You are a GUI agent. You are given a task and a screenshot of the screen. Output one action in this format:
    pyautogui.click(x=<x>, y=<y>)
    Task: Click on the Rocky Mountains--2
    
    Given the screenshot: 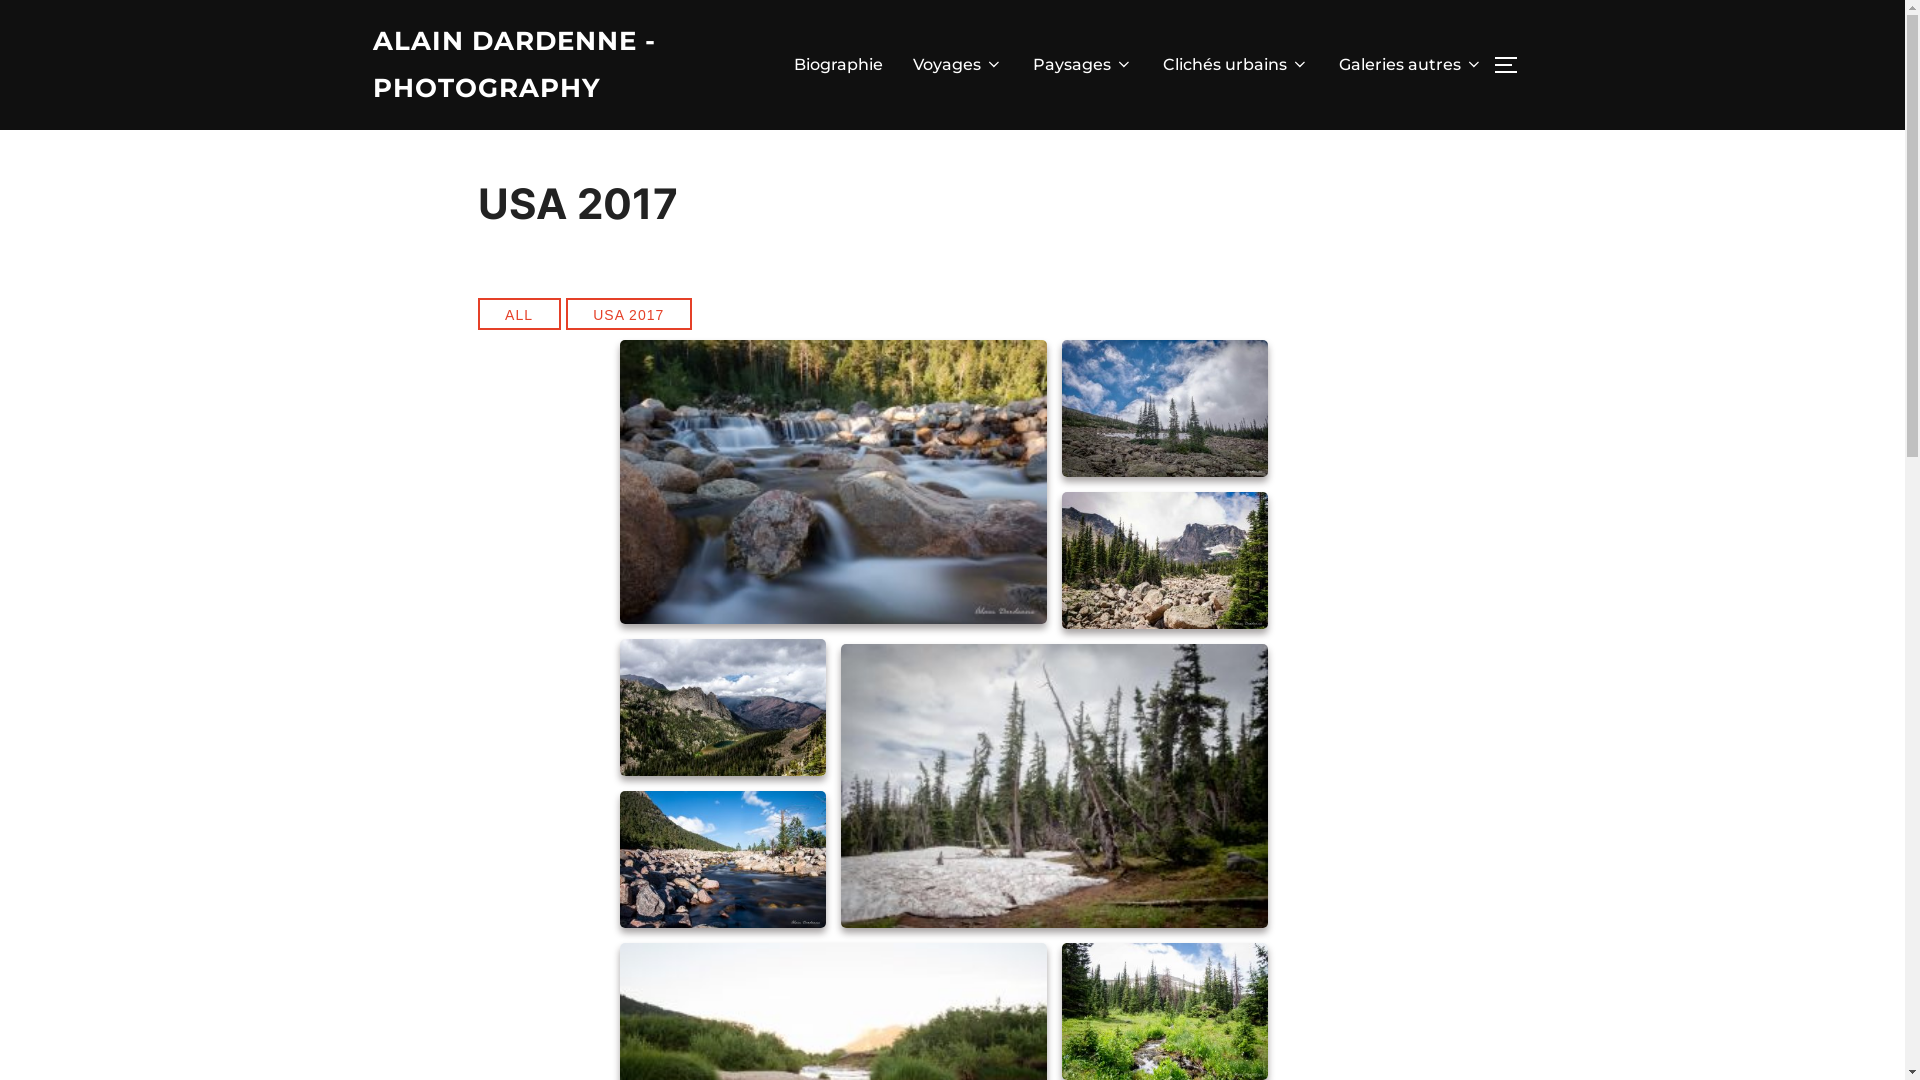 What is the action you would take?
    pyautogui.click(x=1165, y=560)
    